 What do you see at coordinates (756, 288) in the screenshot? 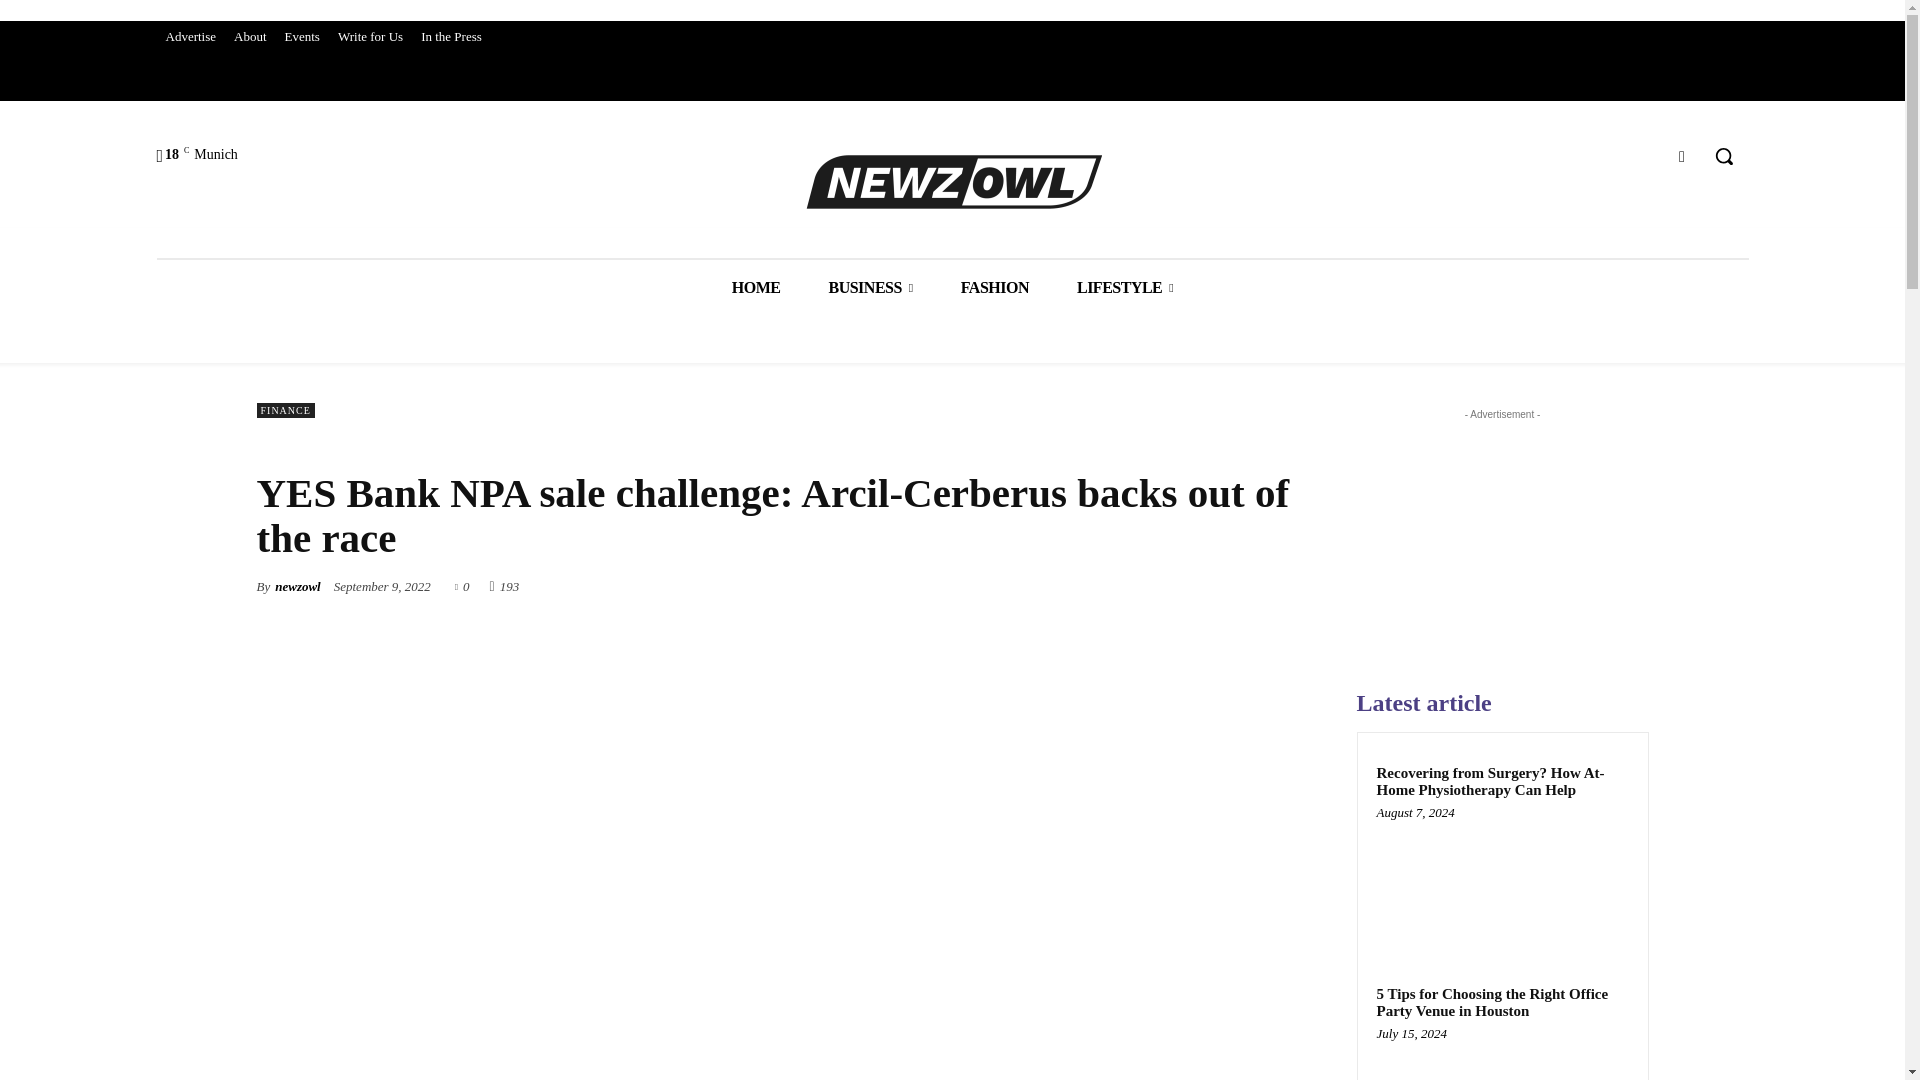
I see `HOME` at bounding box center [756, 288].